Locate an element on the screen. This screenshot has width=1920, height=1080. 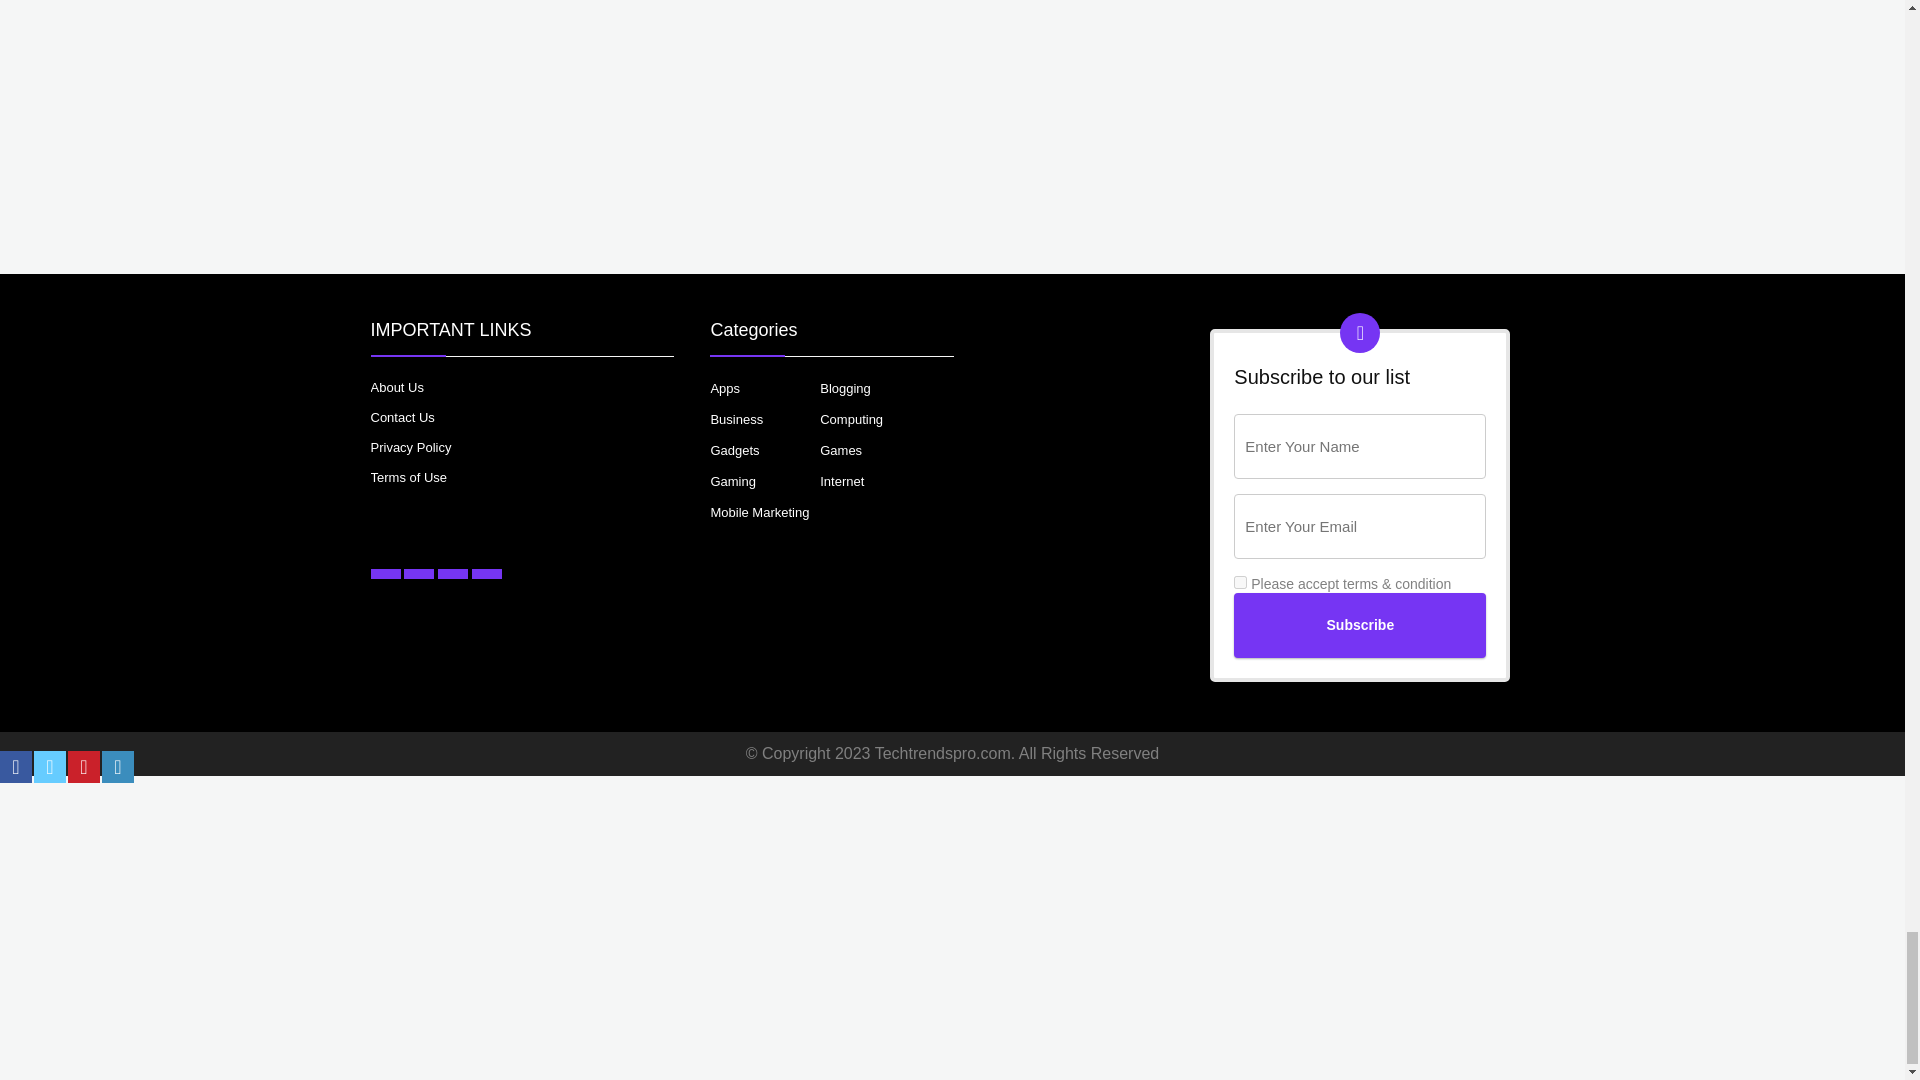
Subscribe is located at coordinates (1360, 624).